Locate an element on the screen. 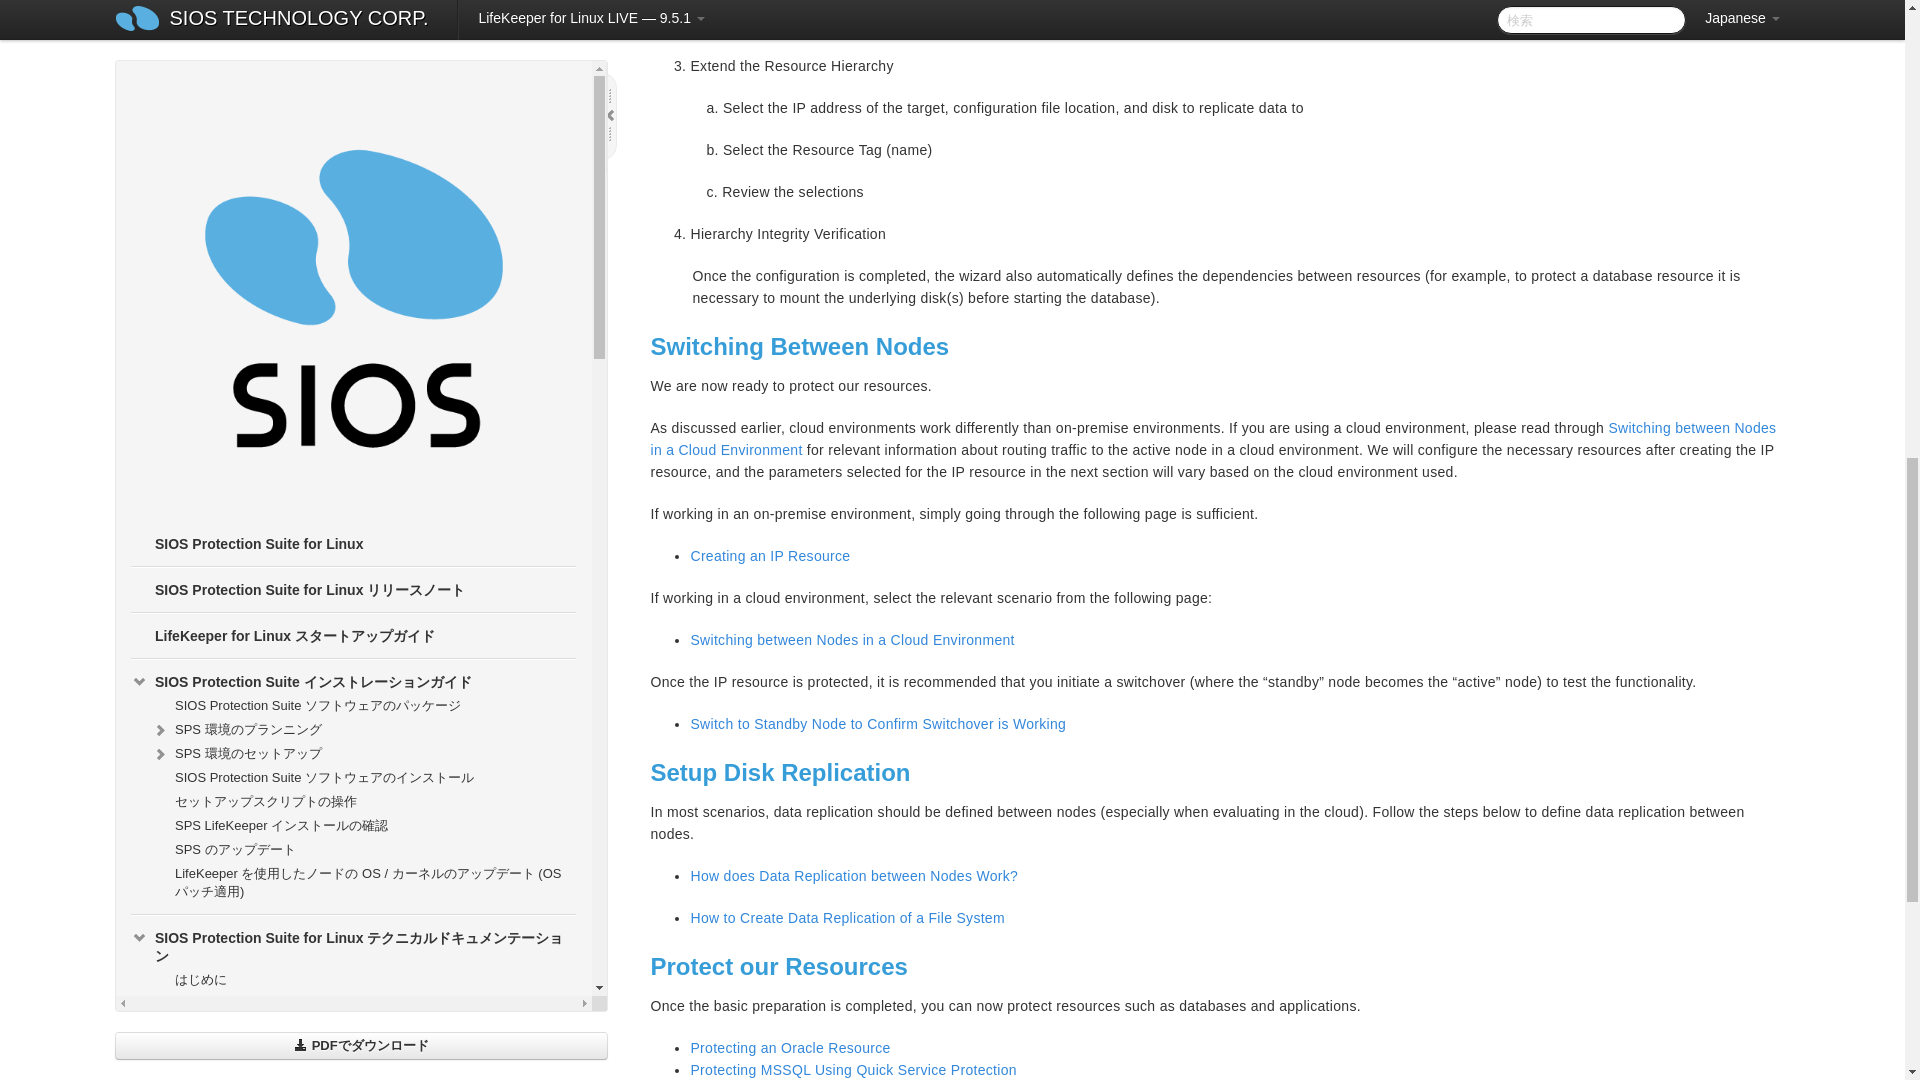 The width and height of the screenshot is (1920, 1080). non-PDB is located at coordinates (790, 1048).